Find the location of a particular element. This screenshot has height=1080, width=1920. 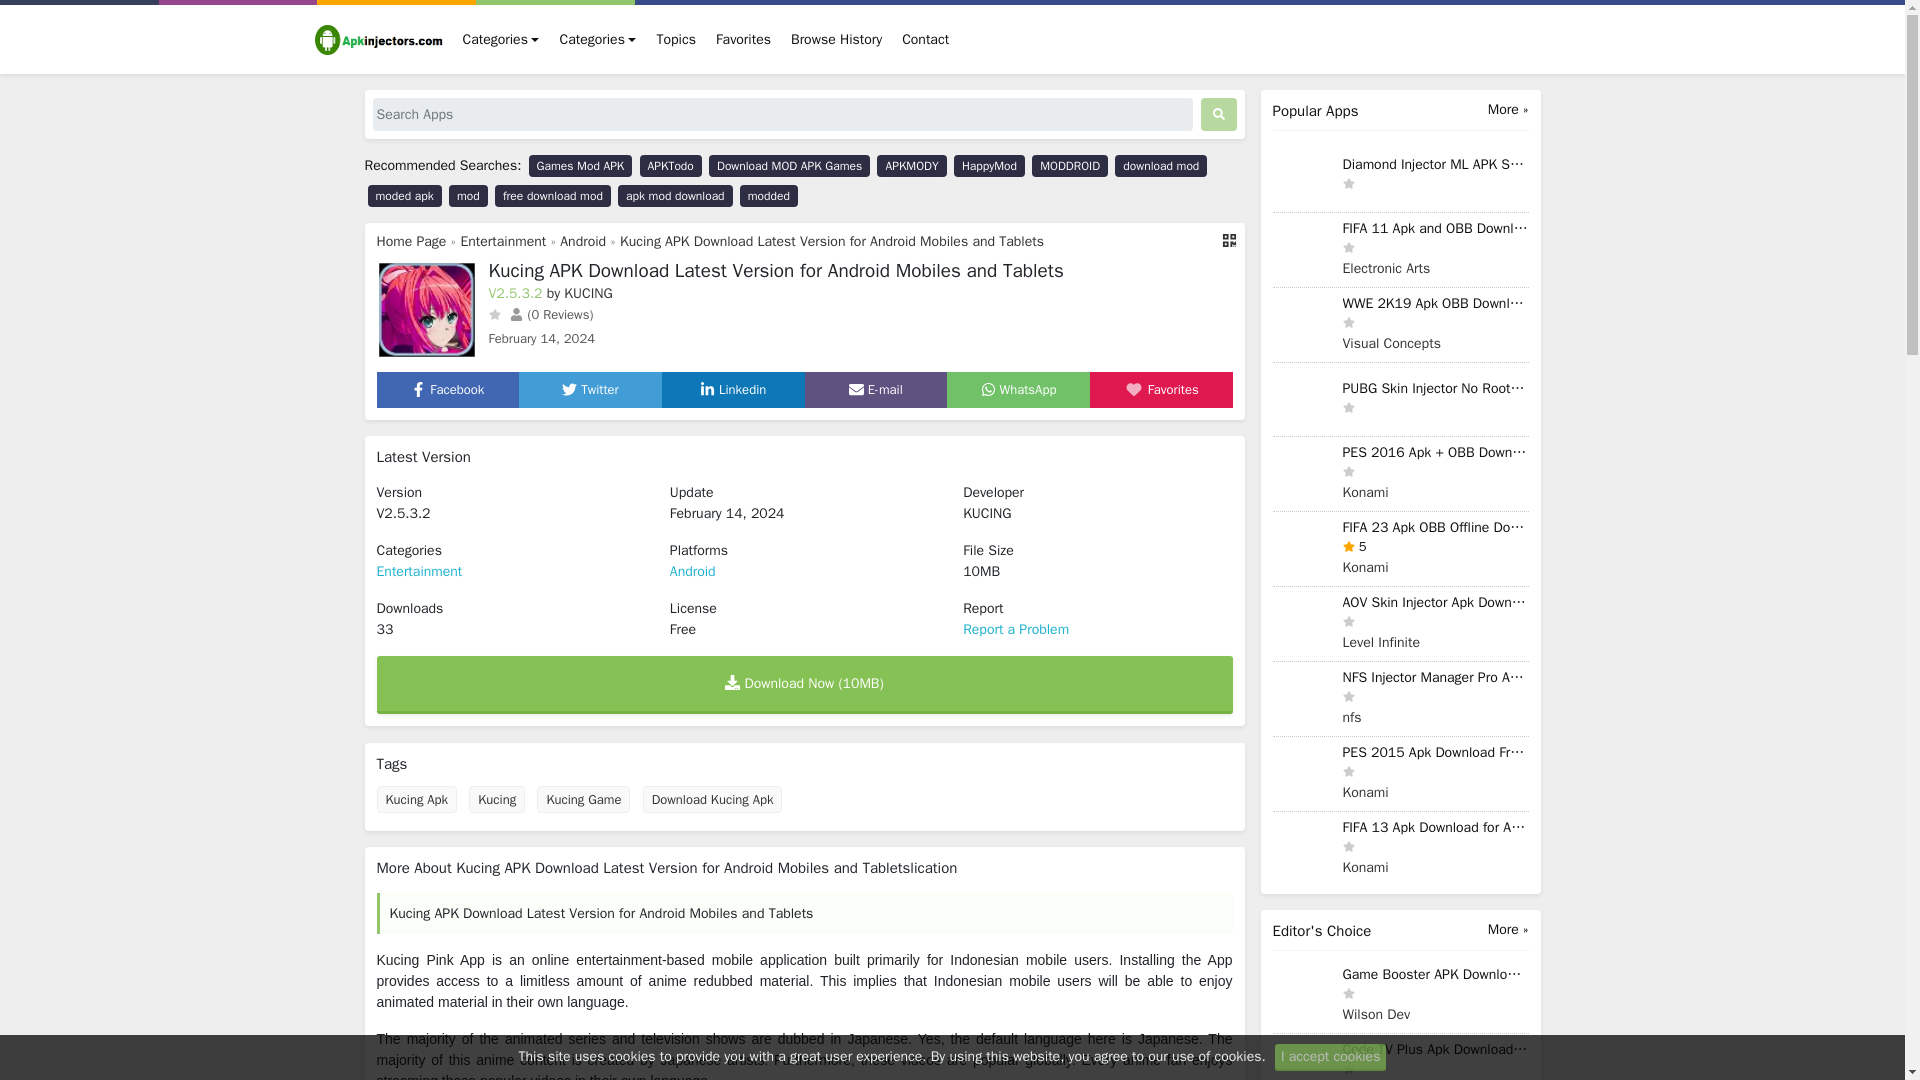

Facebook is located at coordinates (446, 390).